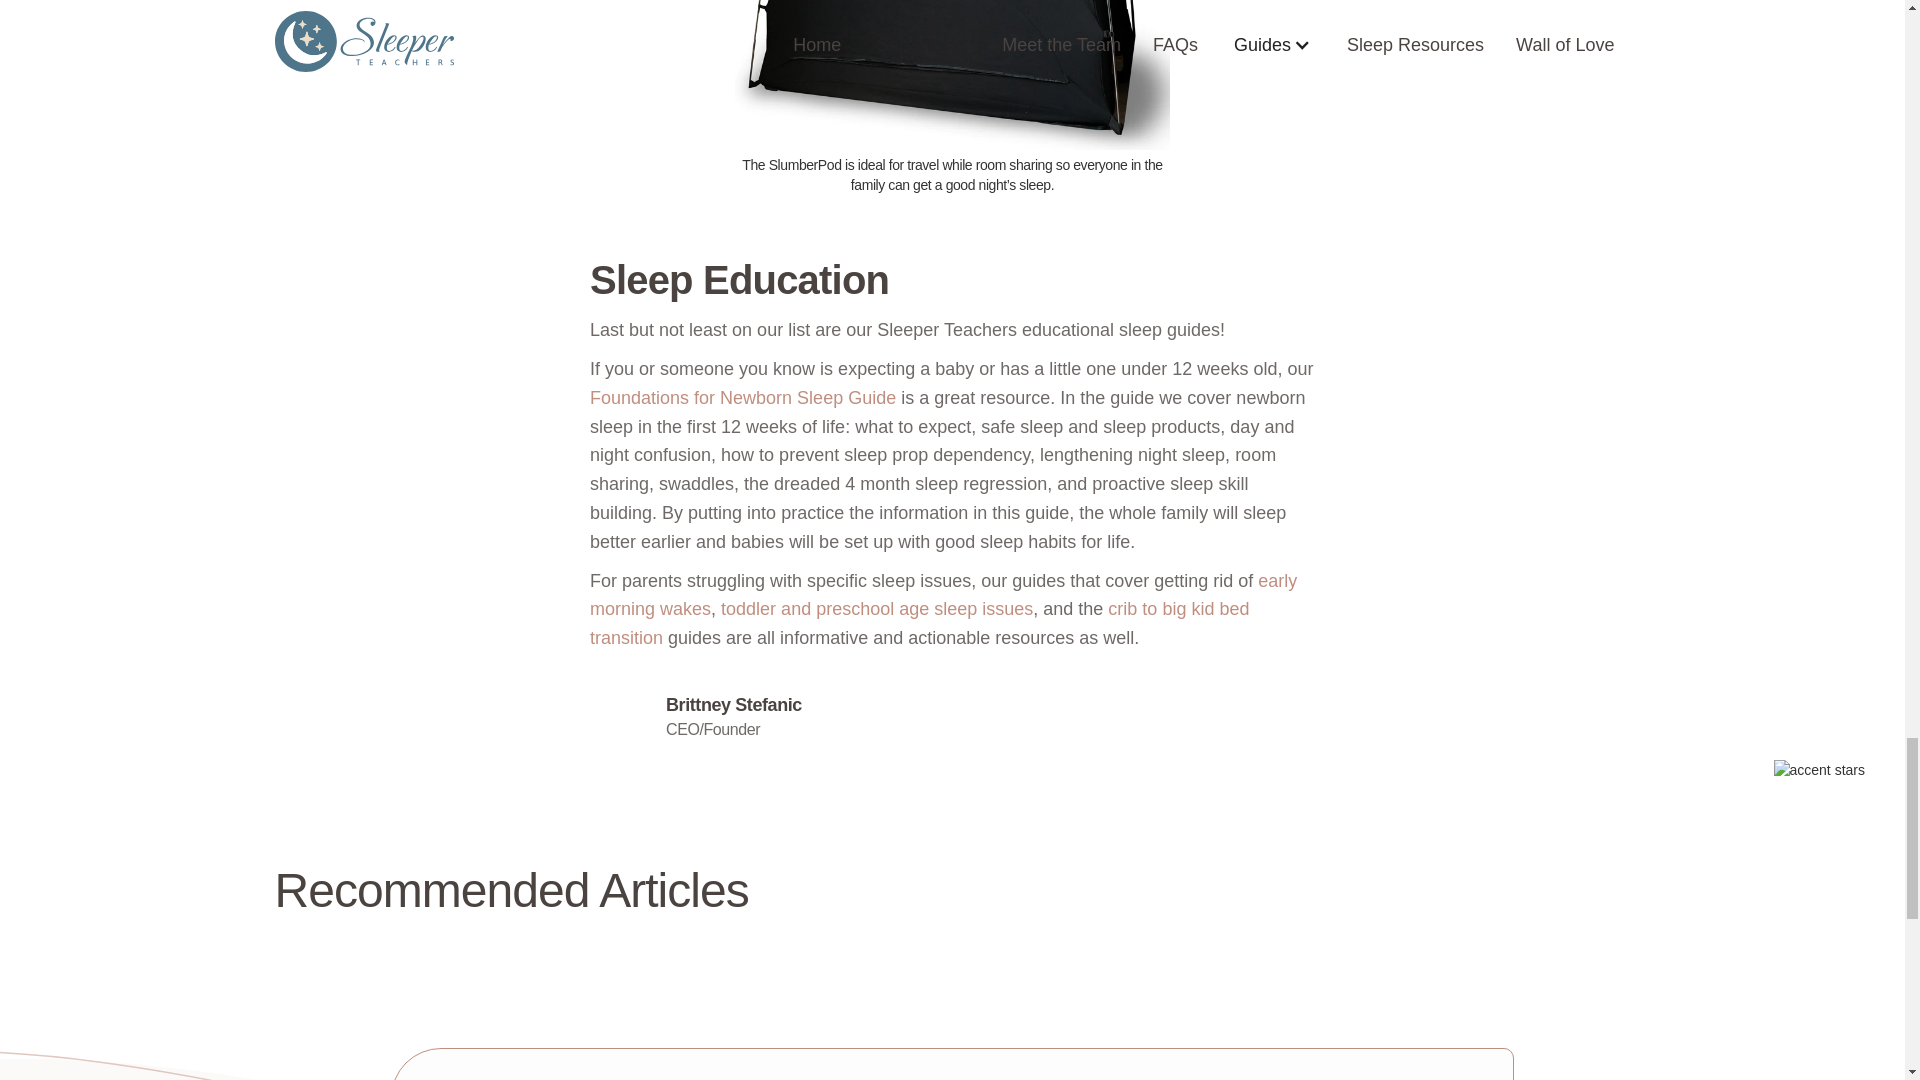 Image resolution: width=1920 pixels, height=1080 pixels. I want to click on toddler and preschool age sleep issues, so click(876, 608).